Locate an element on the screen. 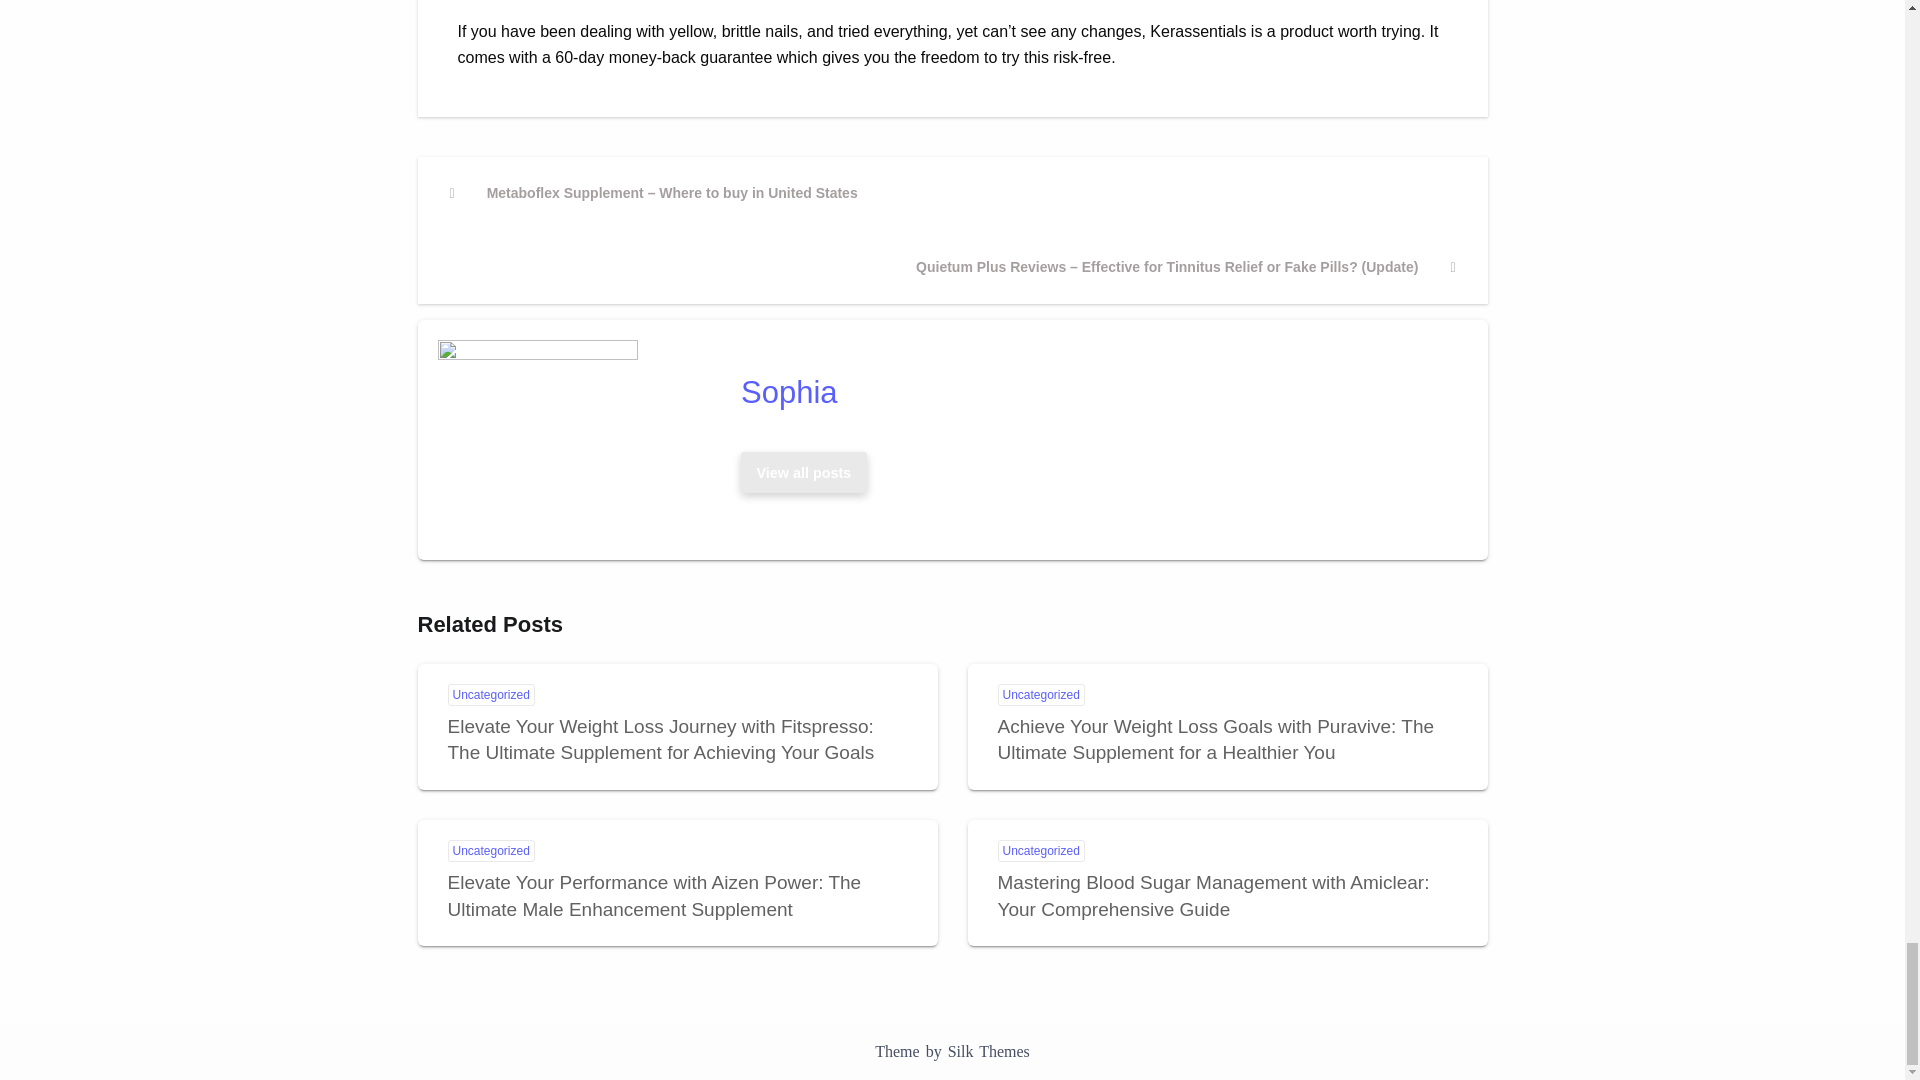 This screenshot has height=1080, width=1920. Uncategorized is located at coordinates (491, 694).